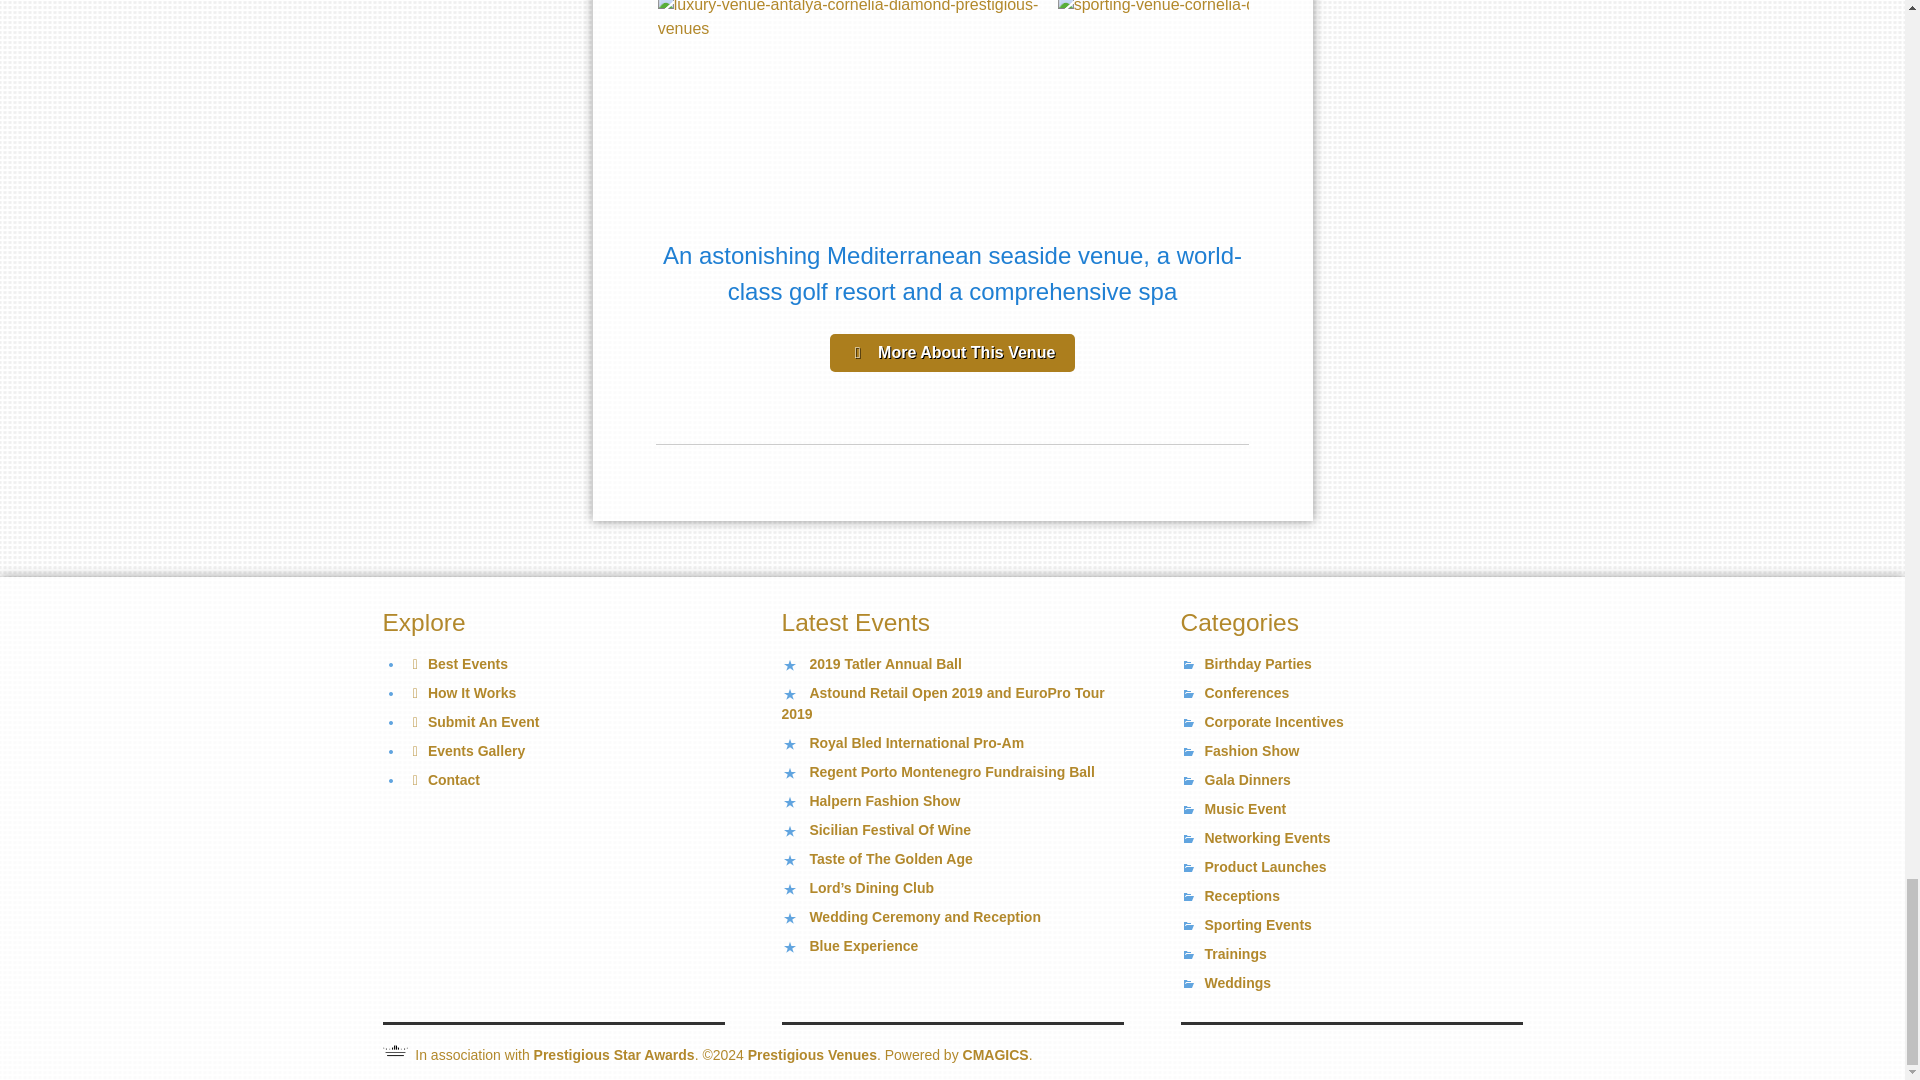 This screenshot has height=1080, width=1920. I want to click on More About This Venue, so click(952, 352).